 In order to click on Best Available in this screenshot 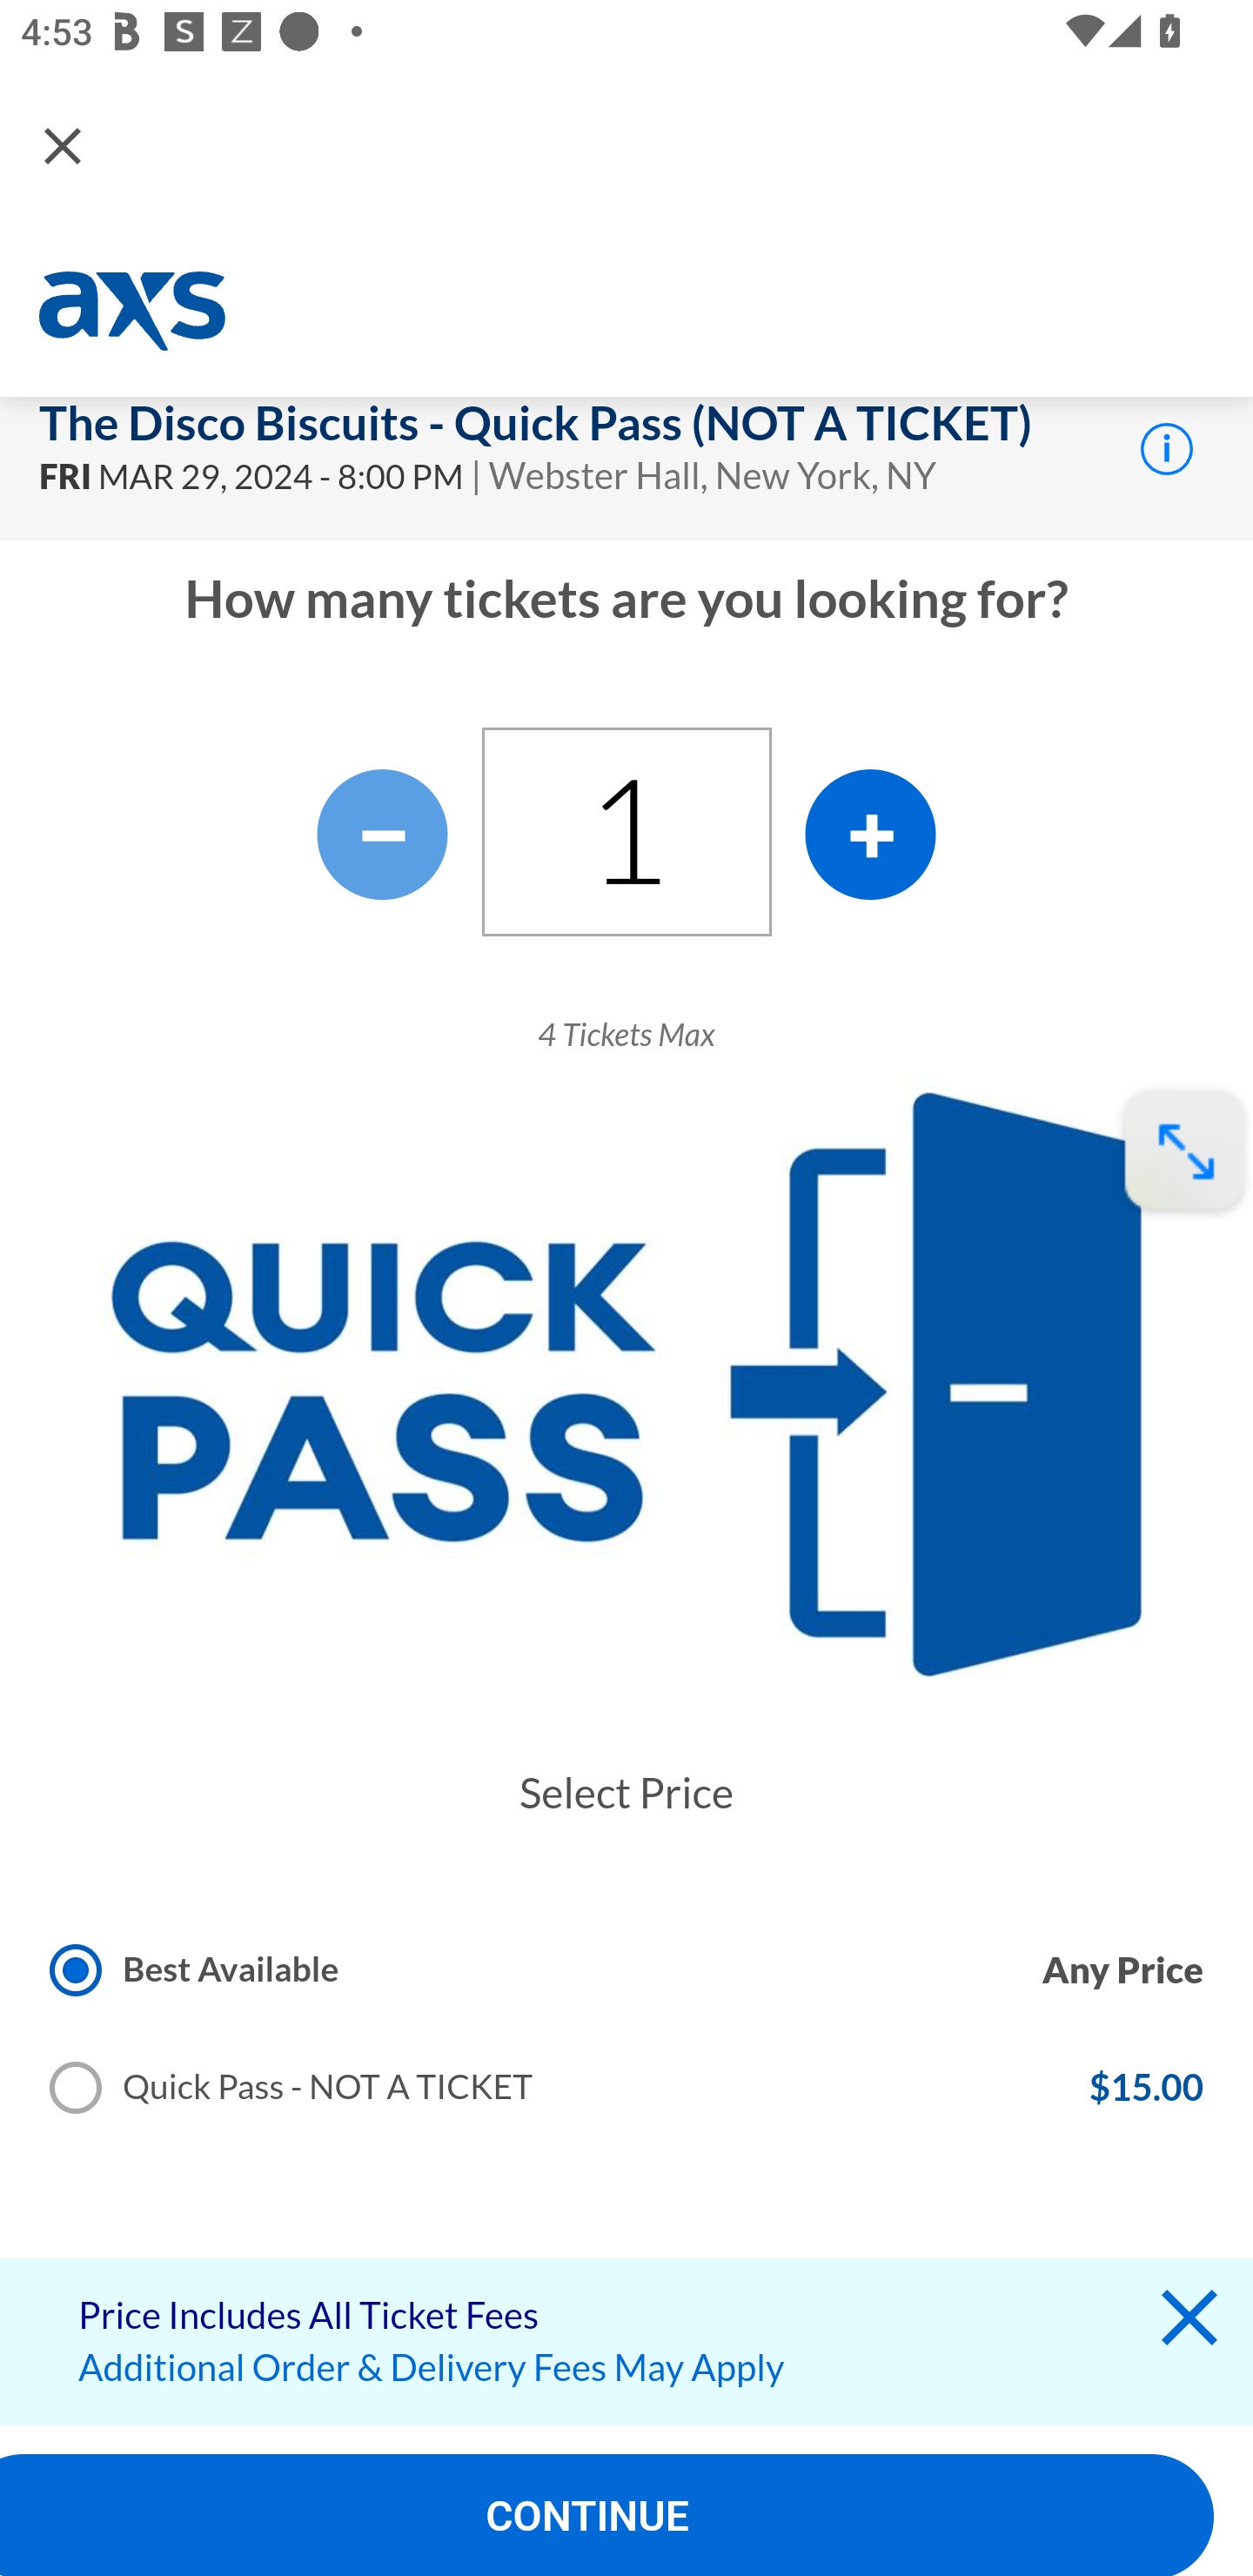, I will do `click(195, 1969)`.